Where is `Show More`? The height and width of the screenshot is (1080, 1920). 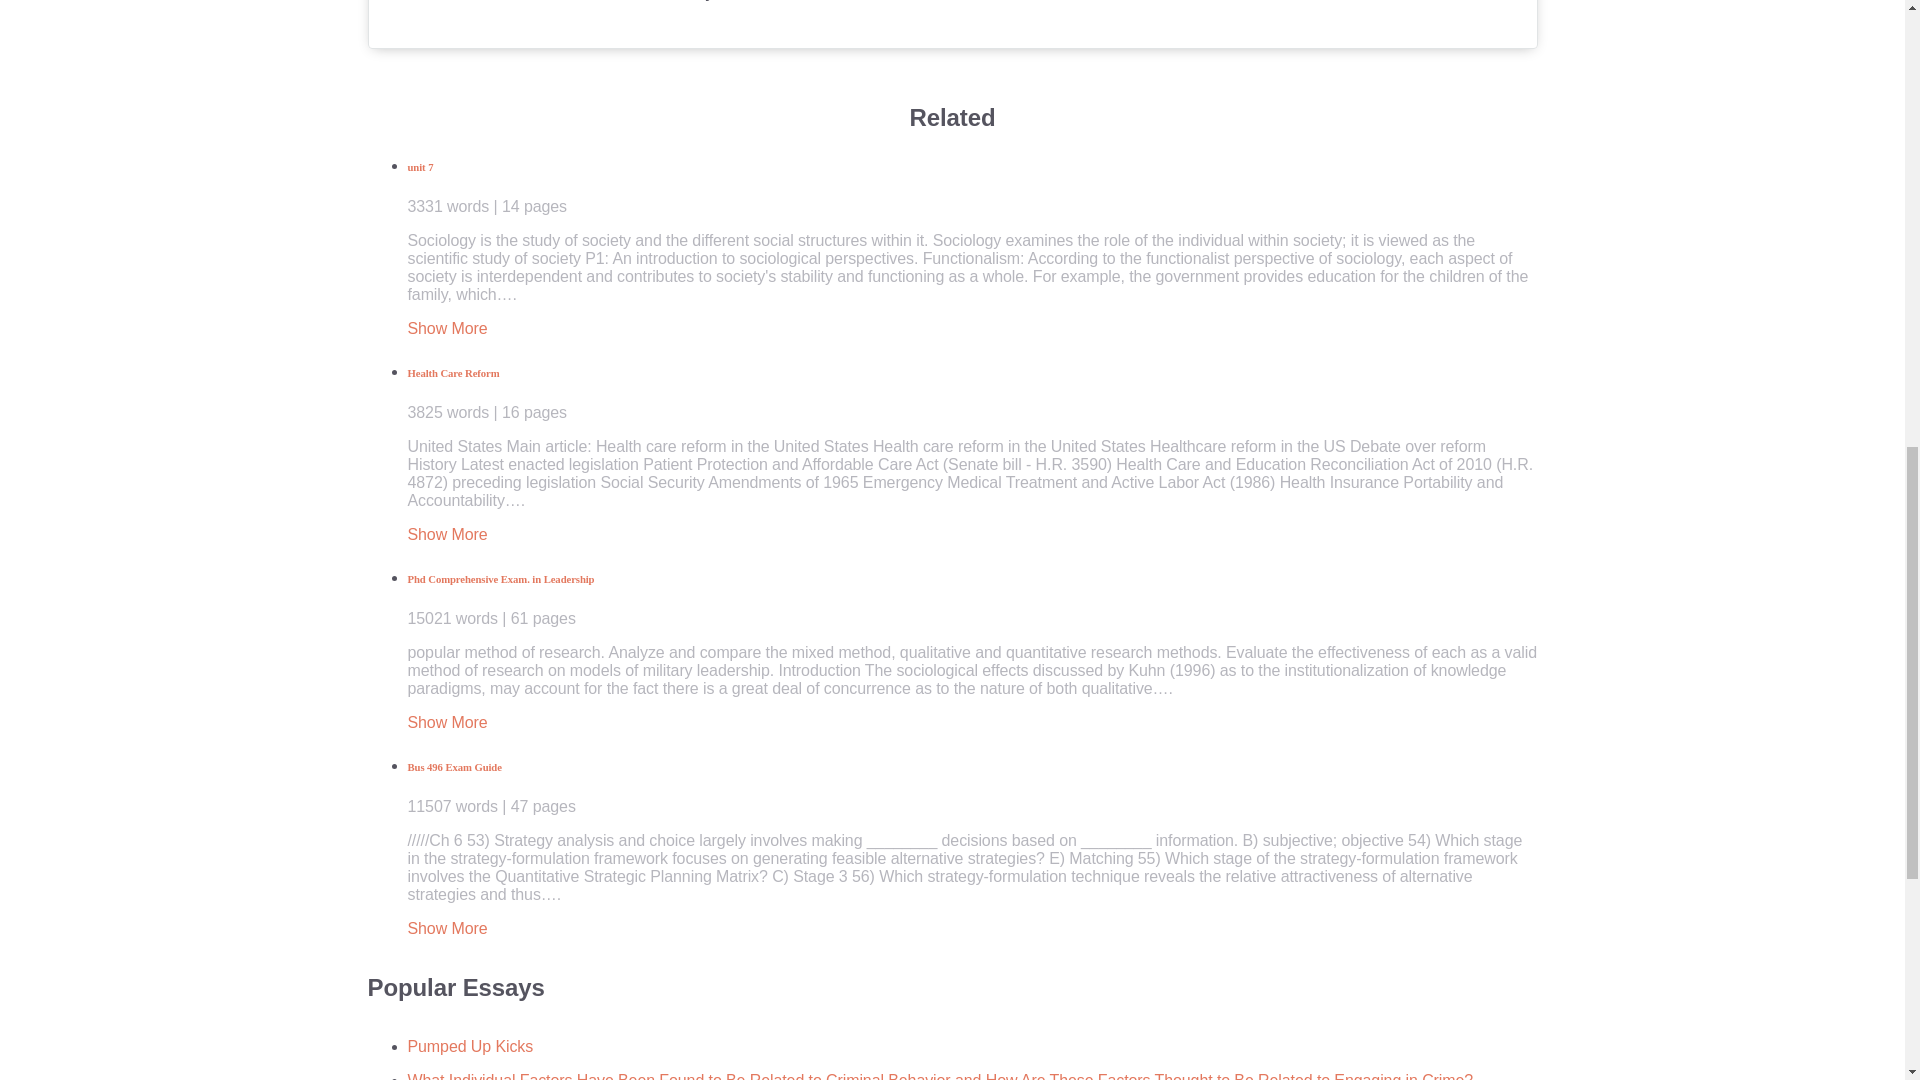
Show More is located at coordinates (447, 928).